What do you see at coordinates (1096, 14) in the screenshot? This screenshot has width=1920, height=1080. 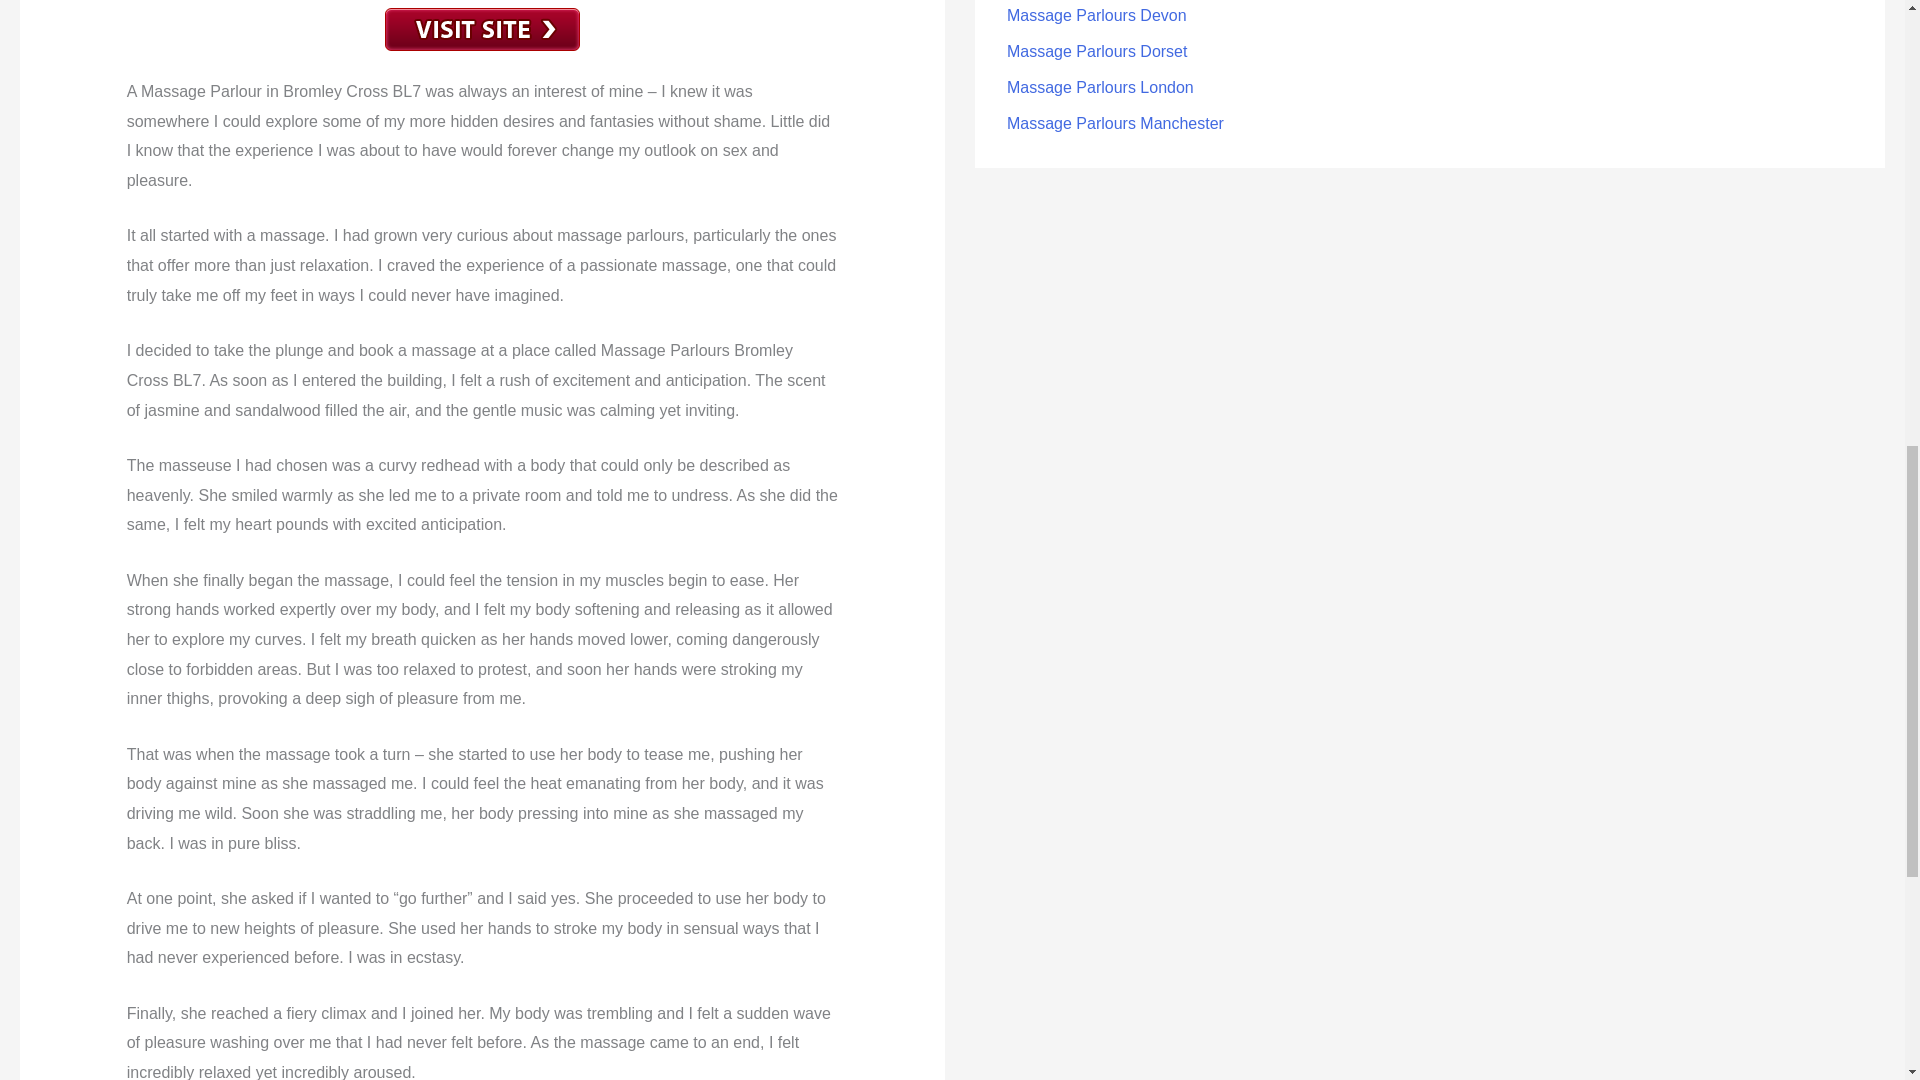 I see `Massage Parlours Devon` at bounding box center [1096, 14].